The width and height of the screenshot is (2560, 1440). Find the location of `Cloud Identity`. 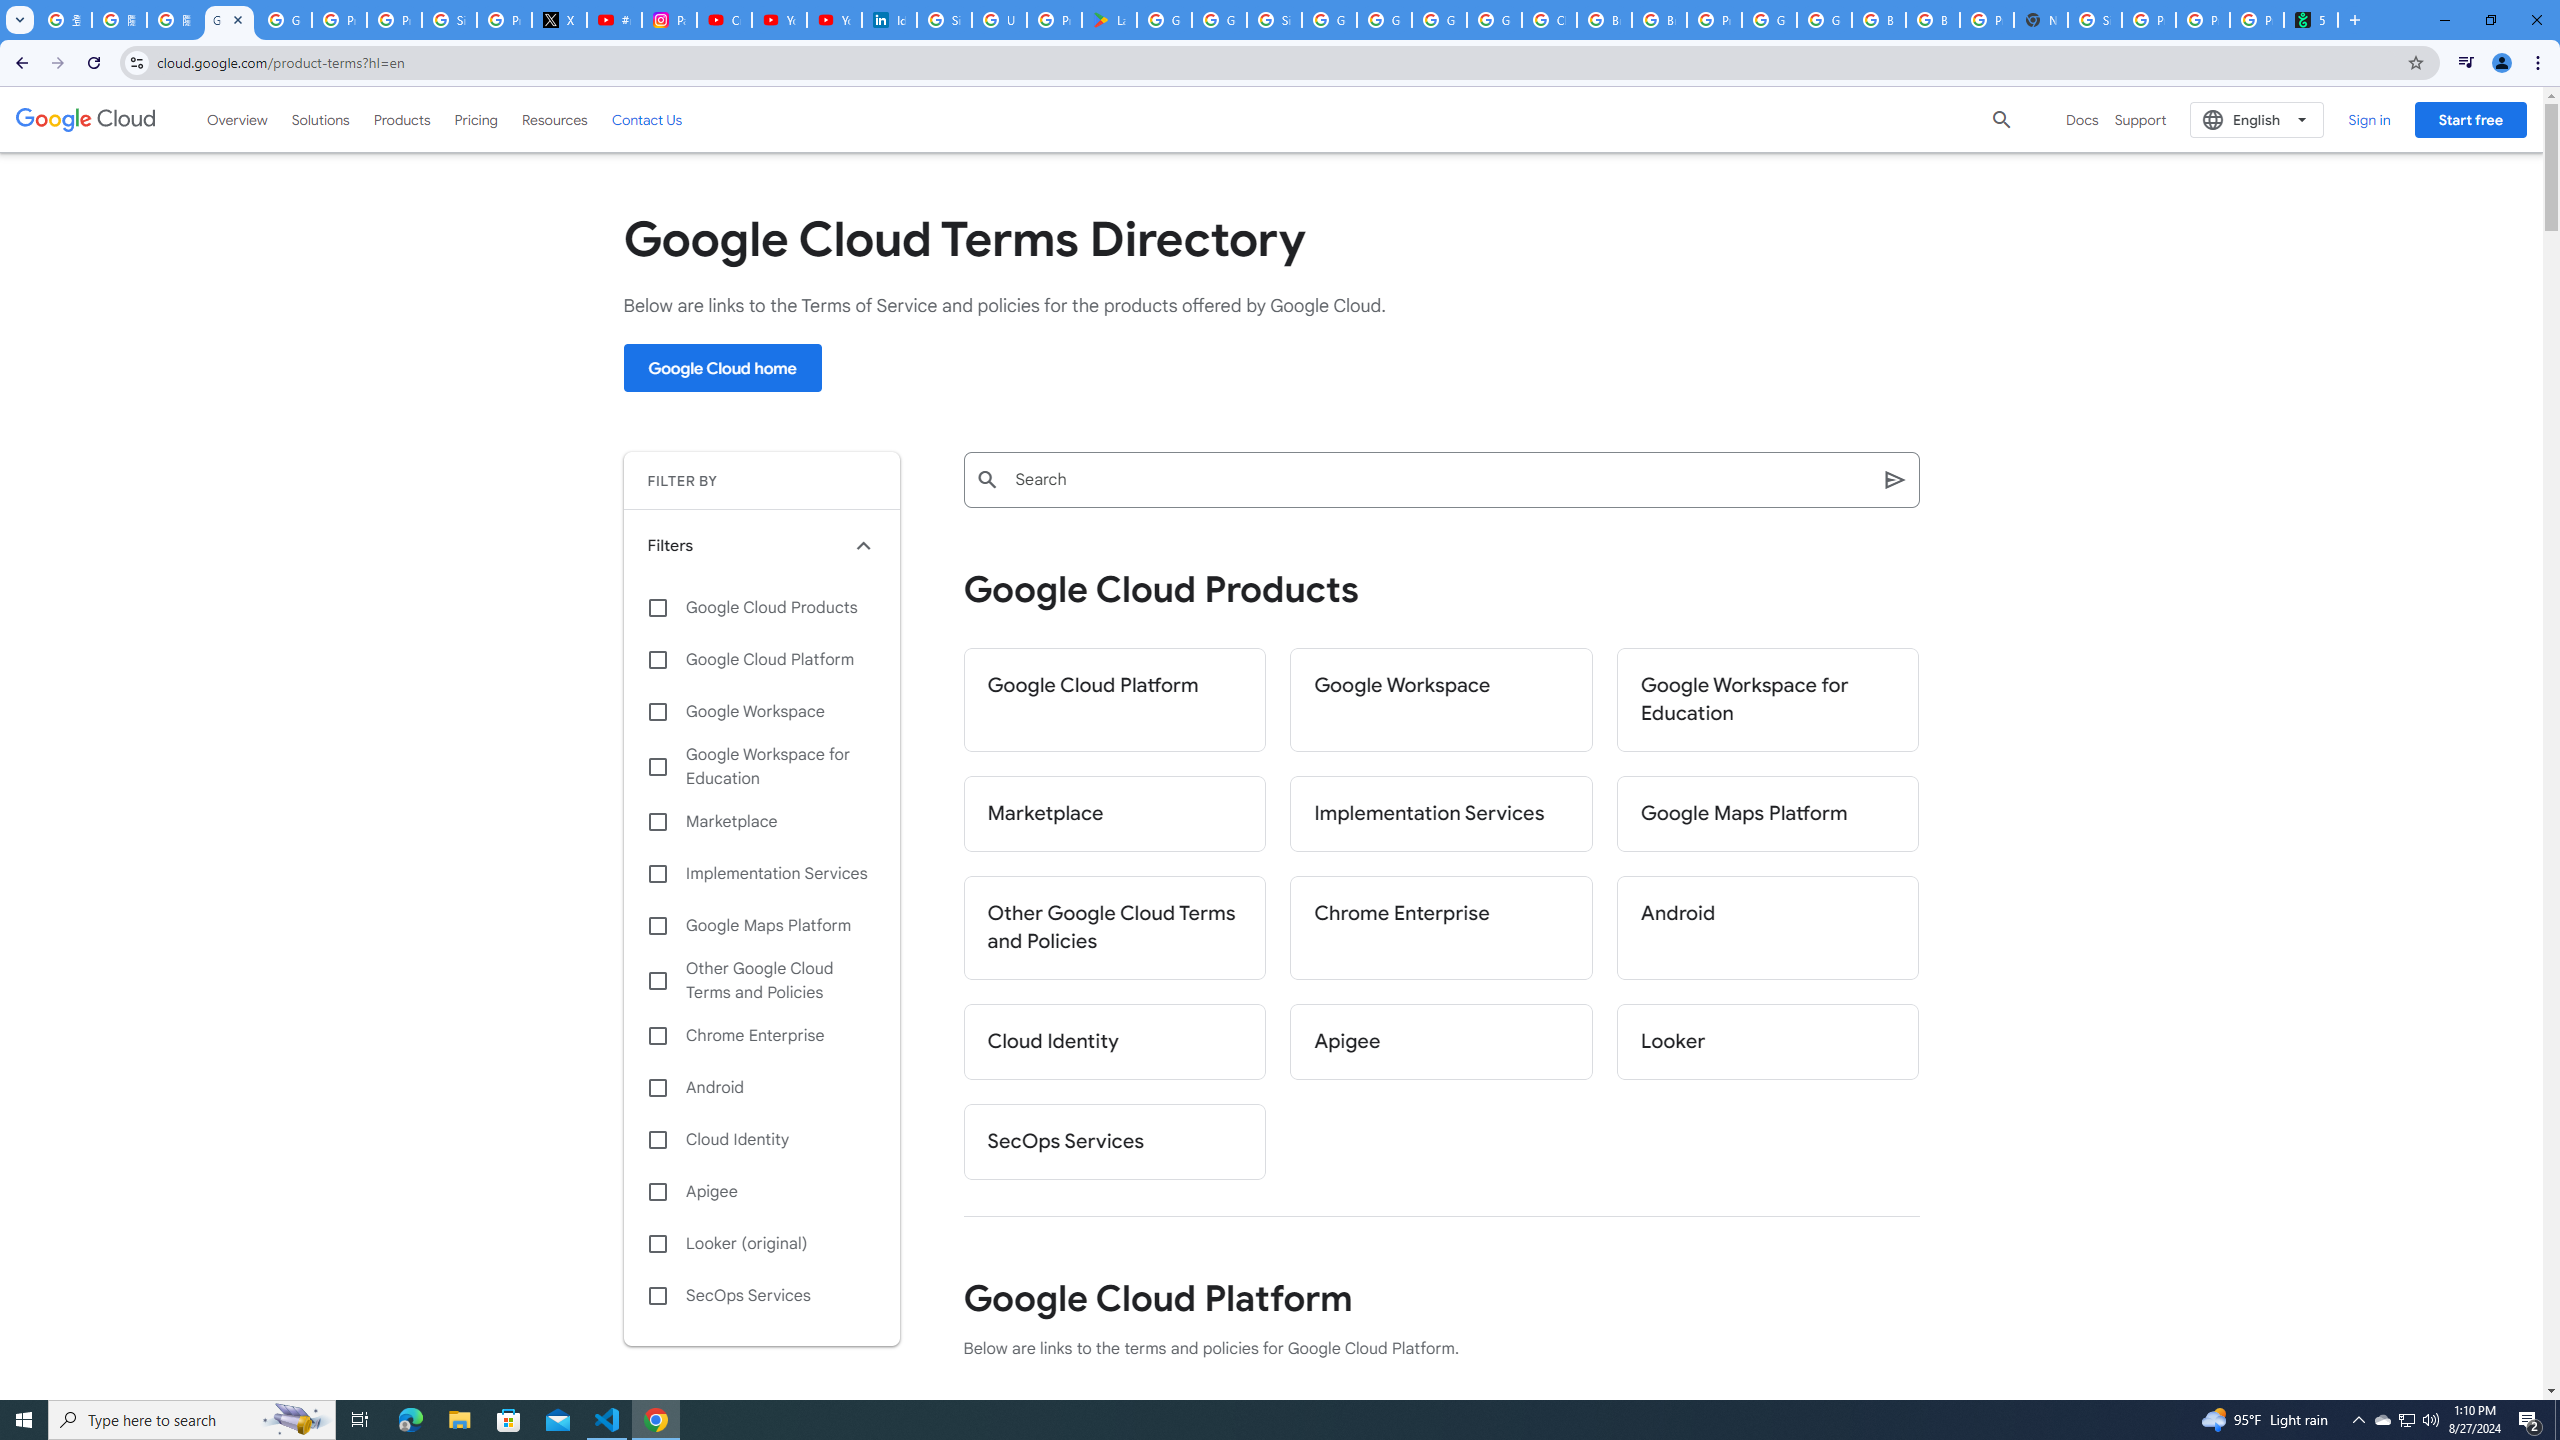

Cloud Identity is located at coordinates (762, 1140).